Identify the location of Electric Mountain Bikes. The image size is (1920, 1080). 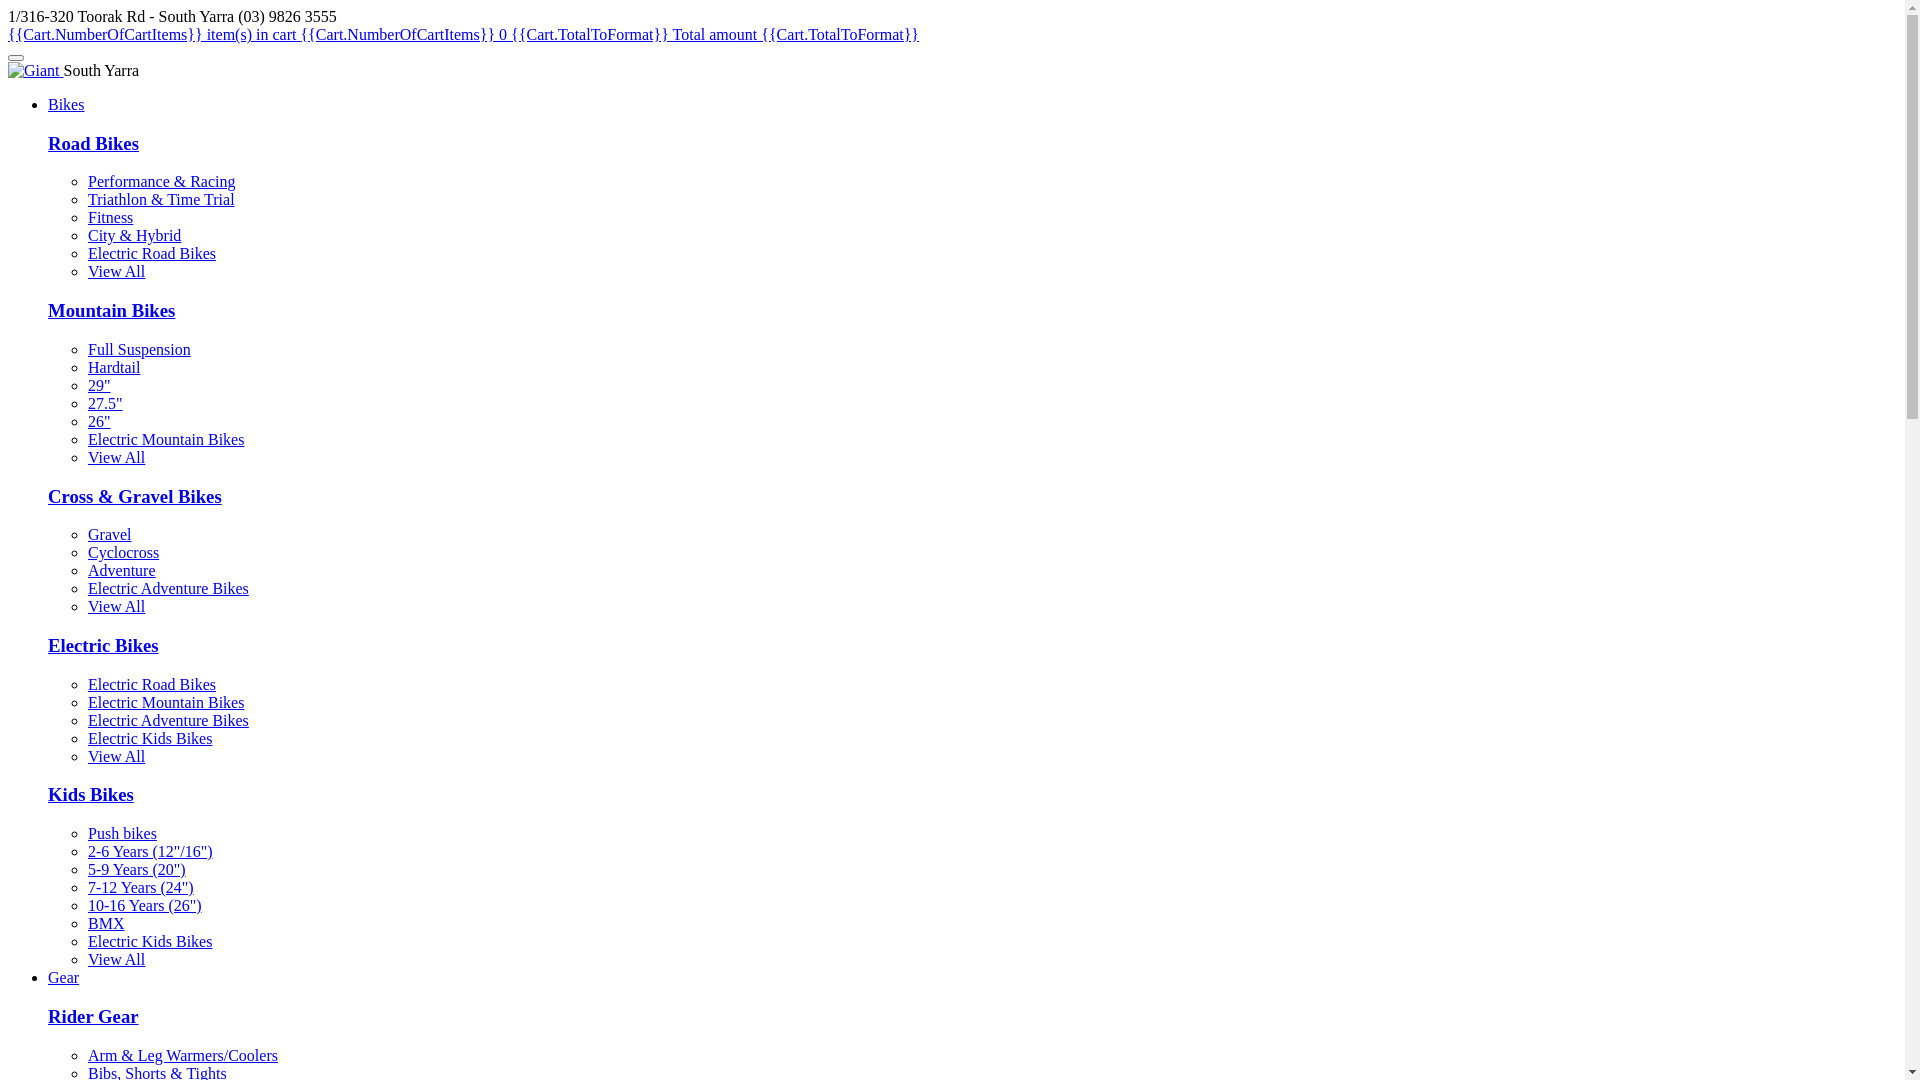
(166, 440).